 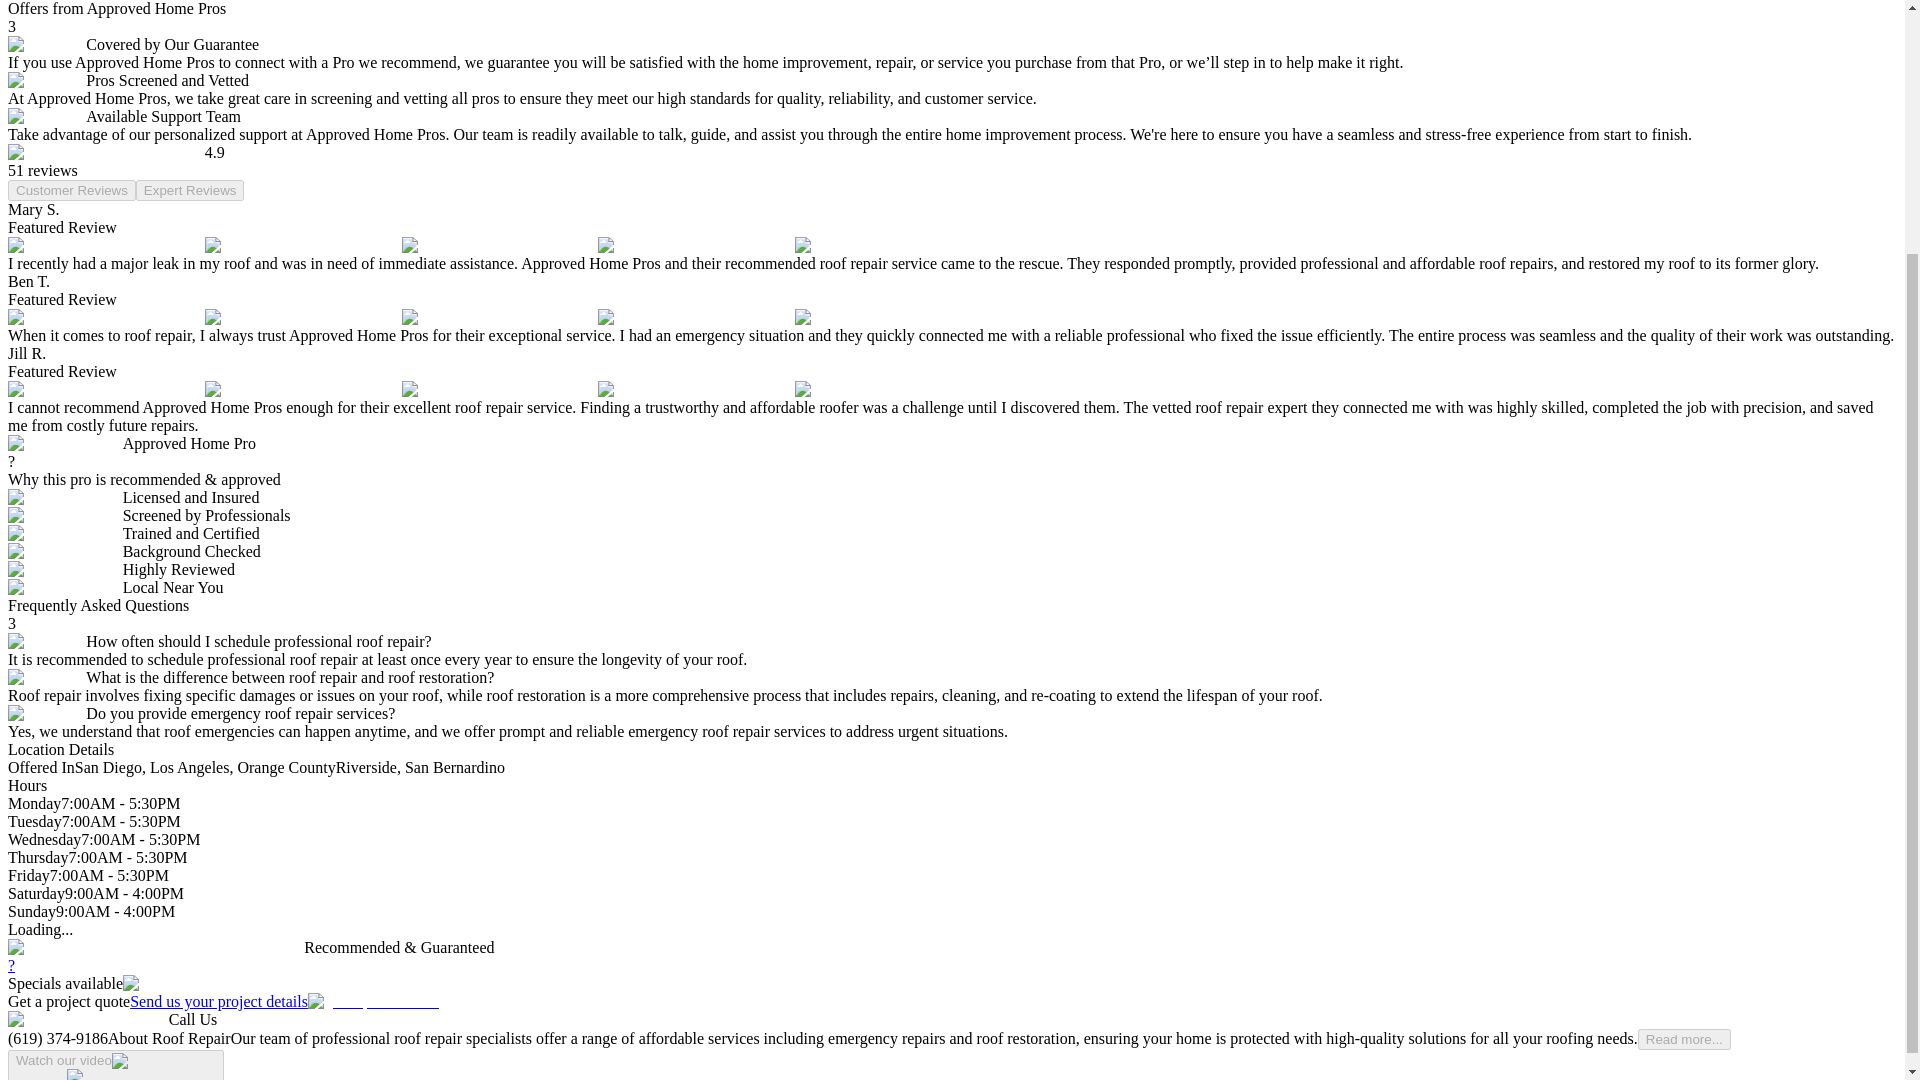 I want to click on Send us your project details, so click(x=284, y=1000).